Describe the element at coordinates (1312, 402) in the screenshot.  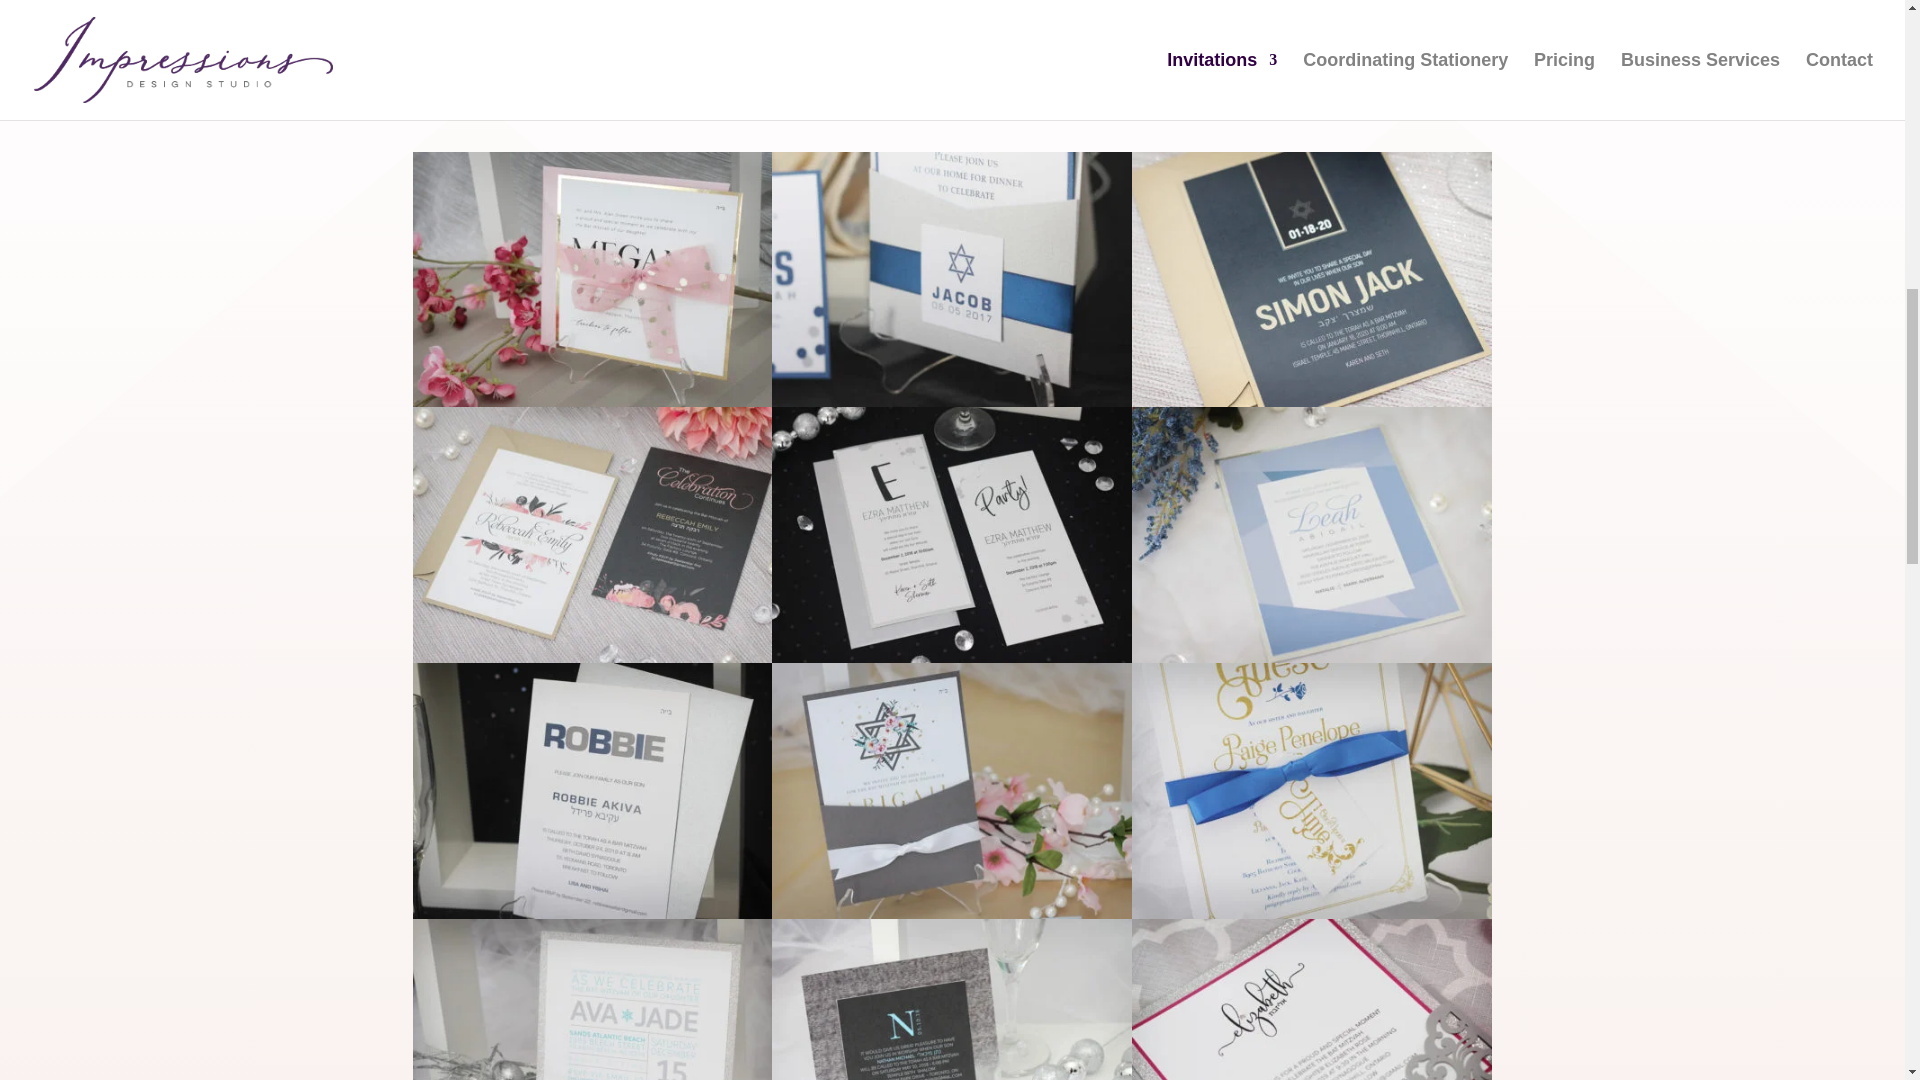
I see `Sophisticated Bar Mitzvah Invitation` at that location.